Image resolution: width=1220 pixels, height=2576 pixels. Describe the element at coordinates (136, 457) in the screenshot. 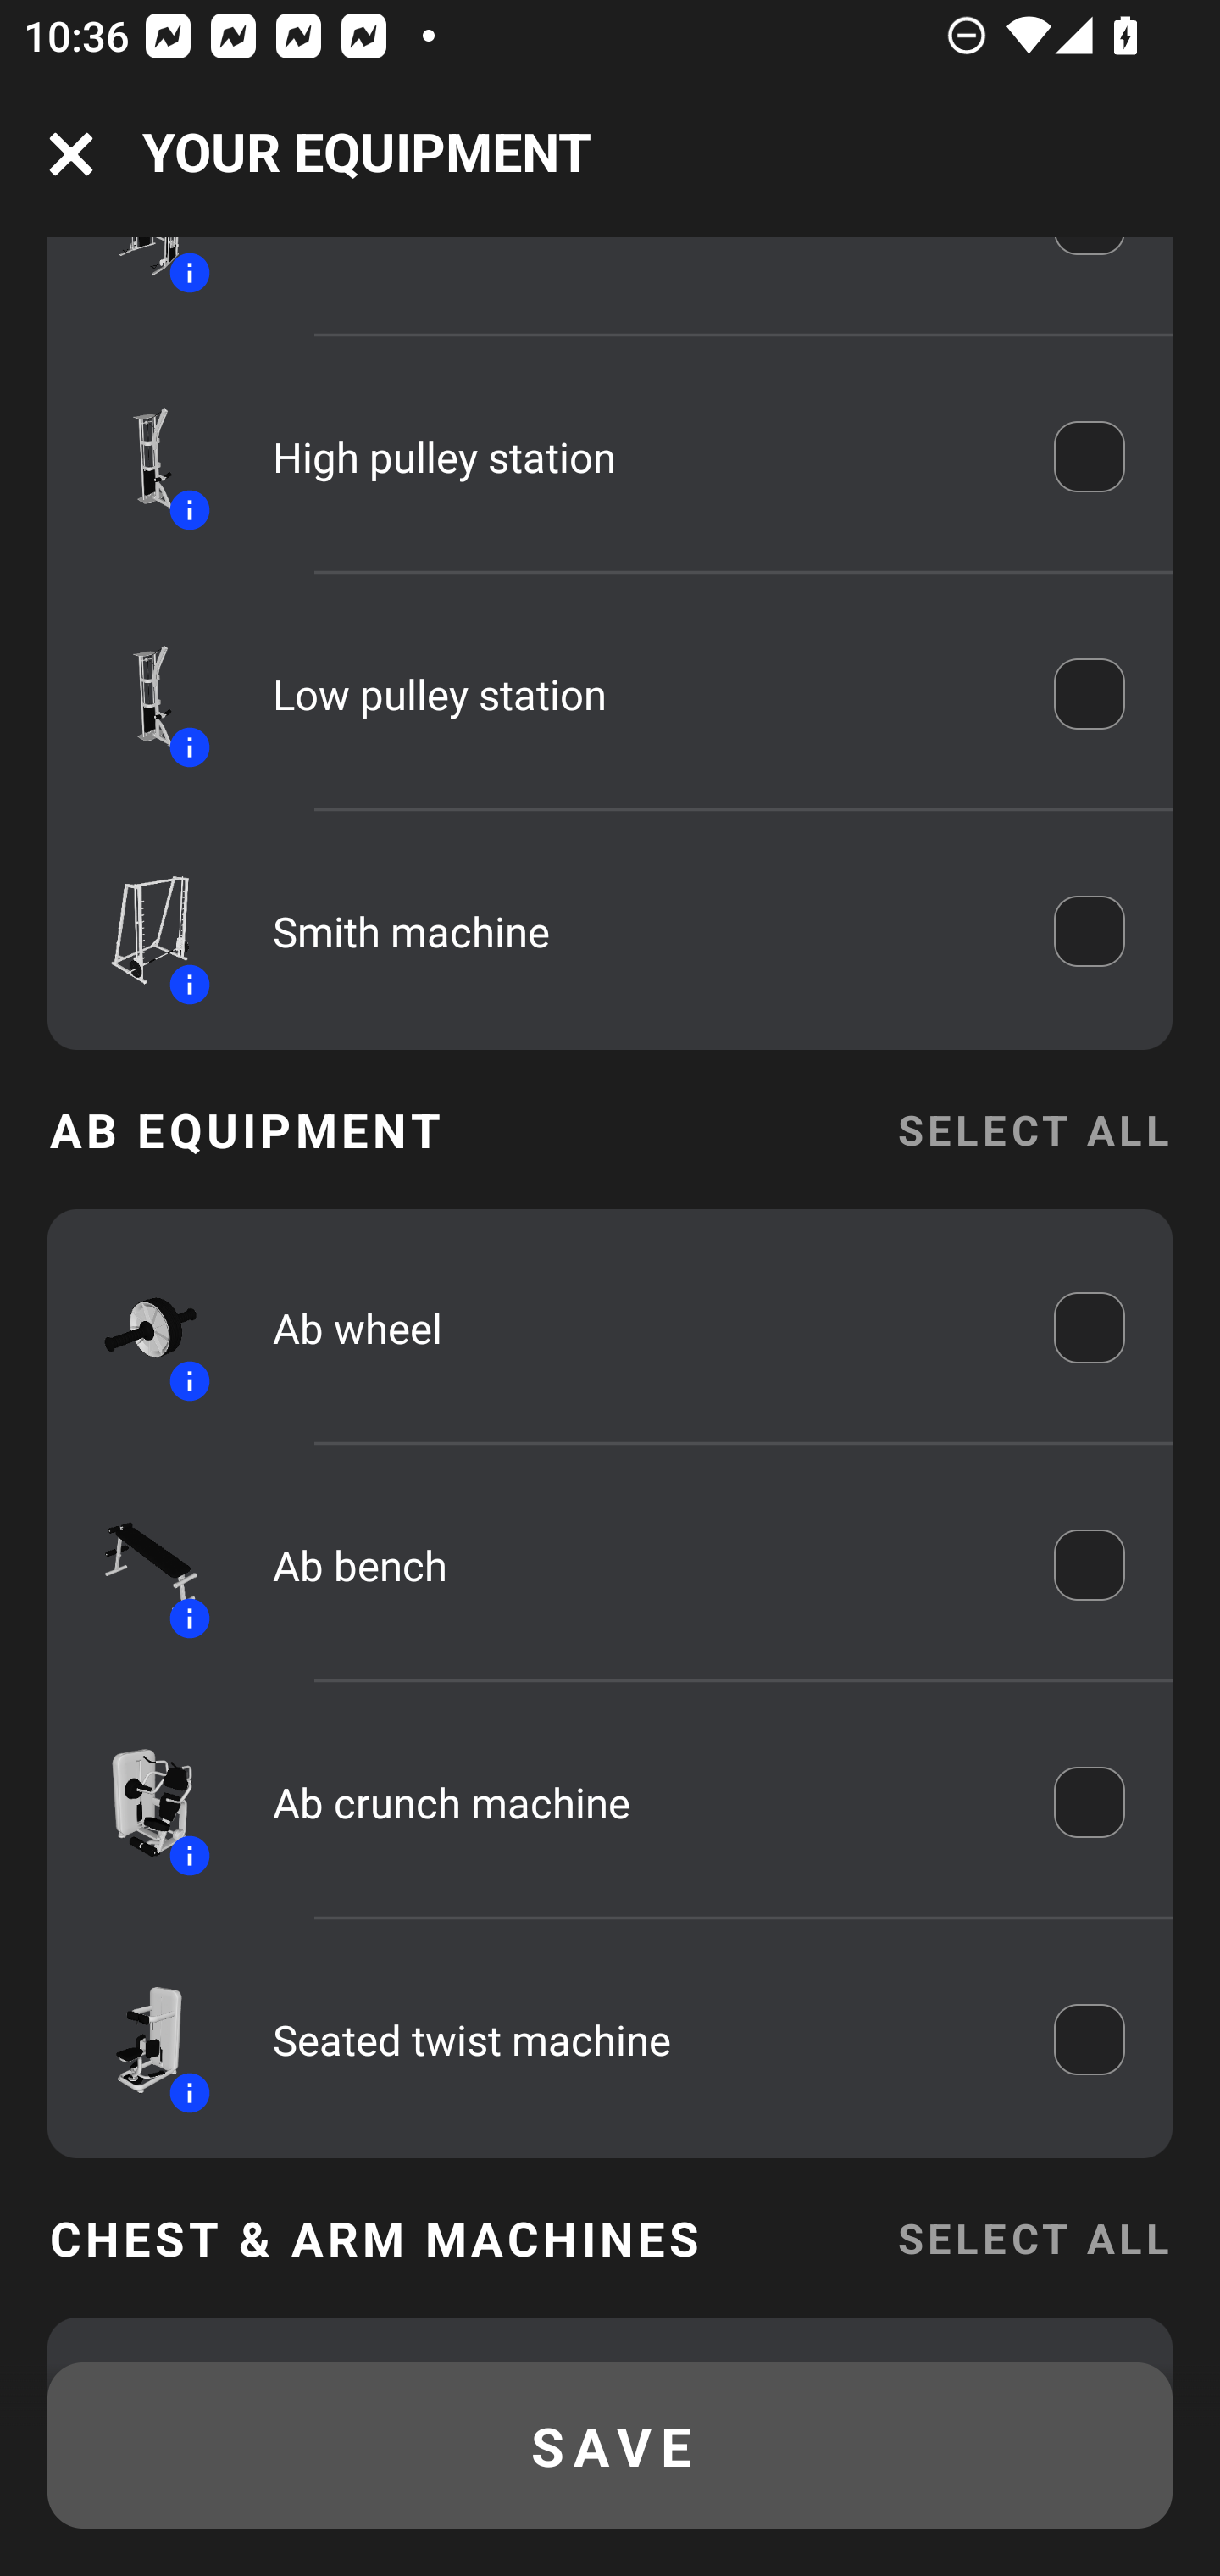

I see `Equipment icon Information icon` at that location.